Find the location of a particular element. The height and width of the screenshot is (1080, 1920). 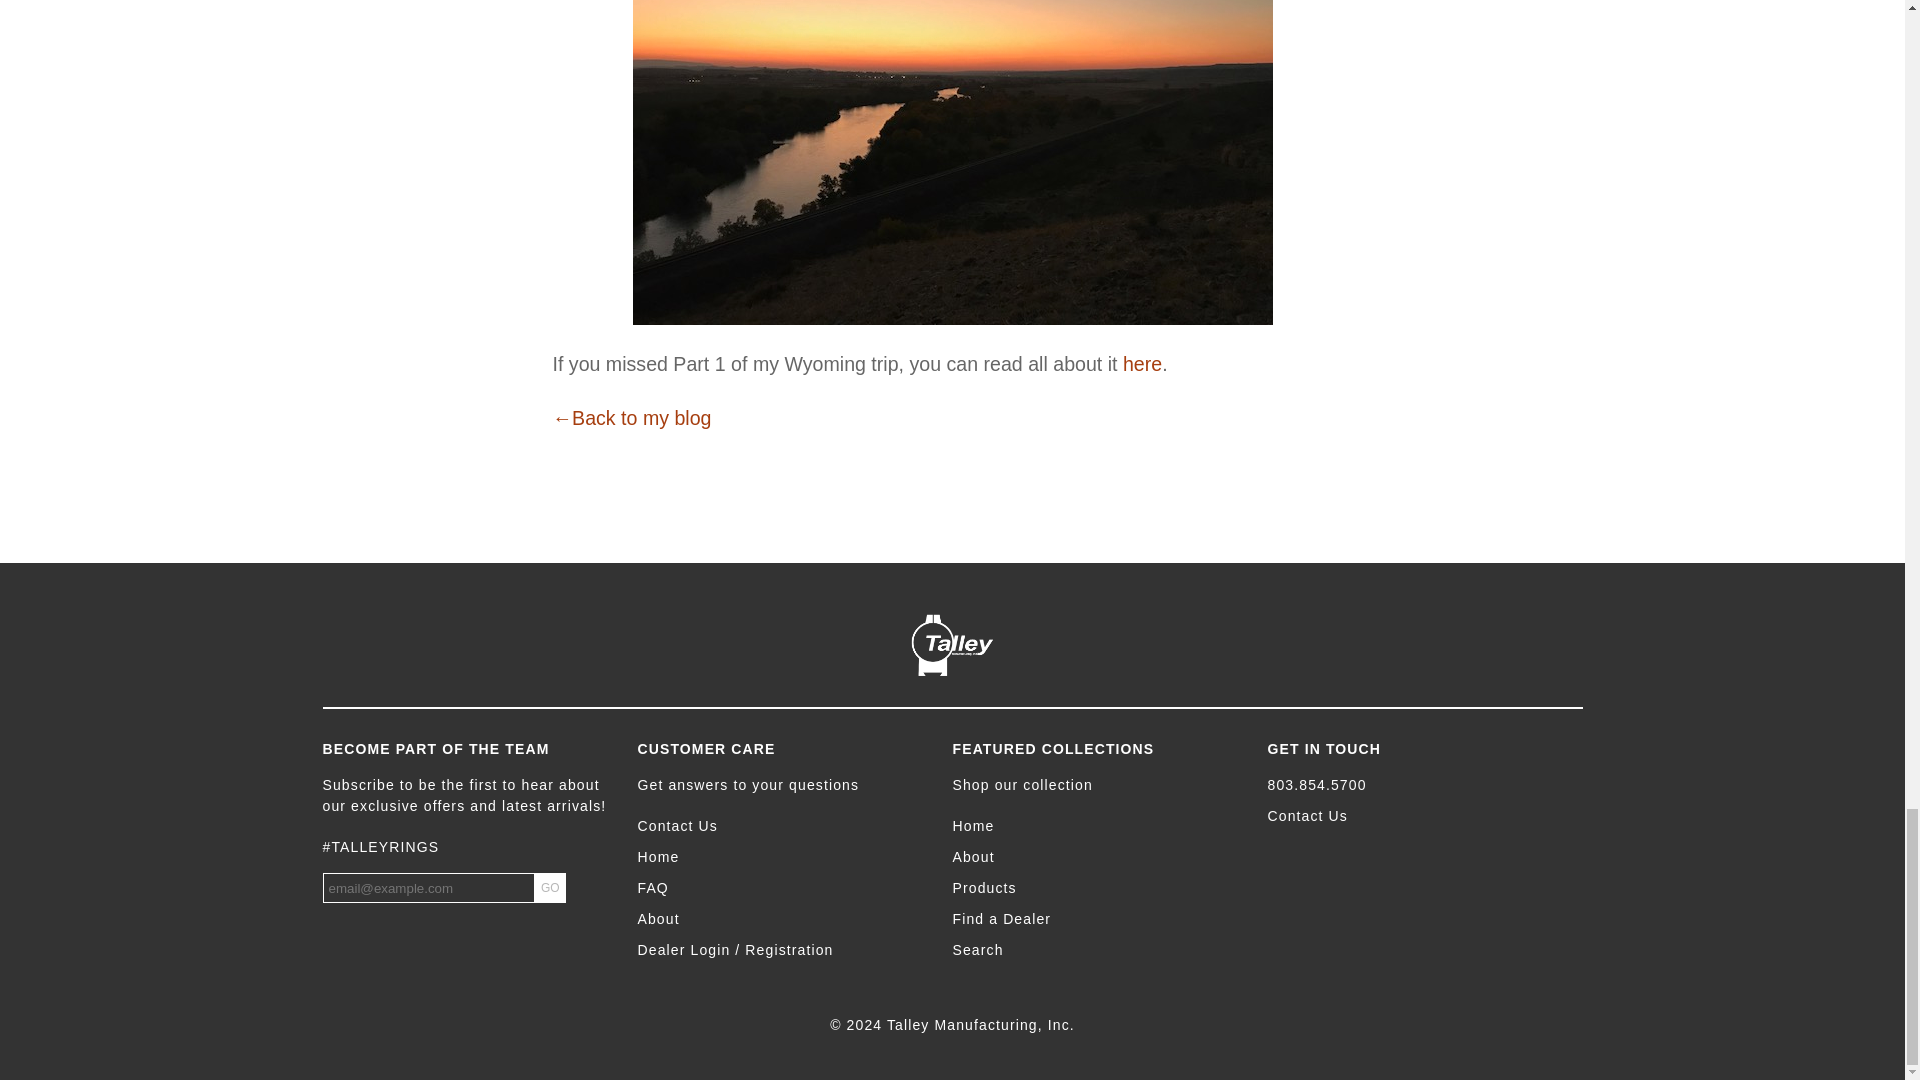

Contact Us is located at coordinates (785, 826).